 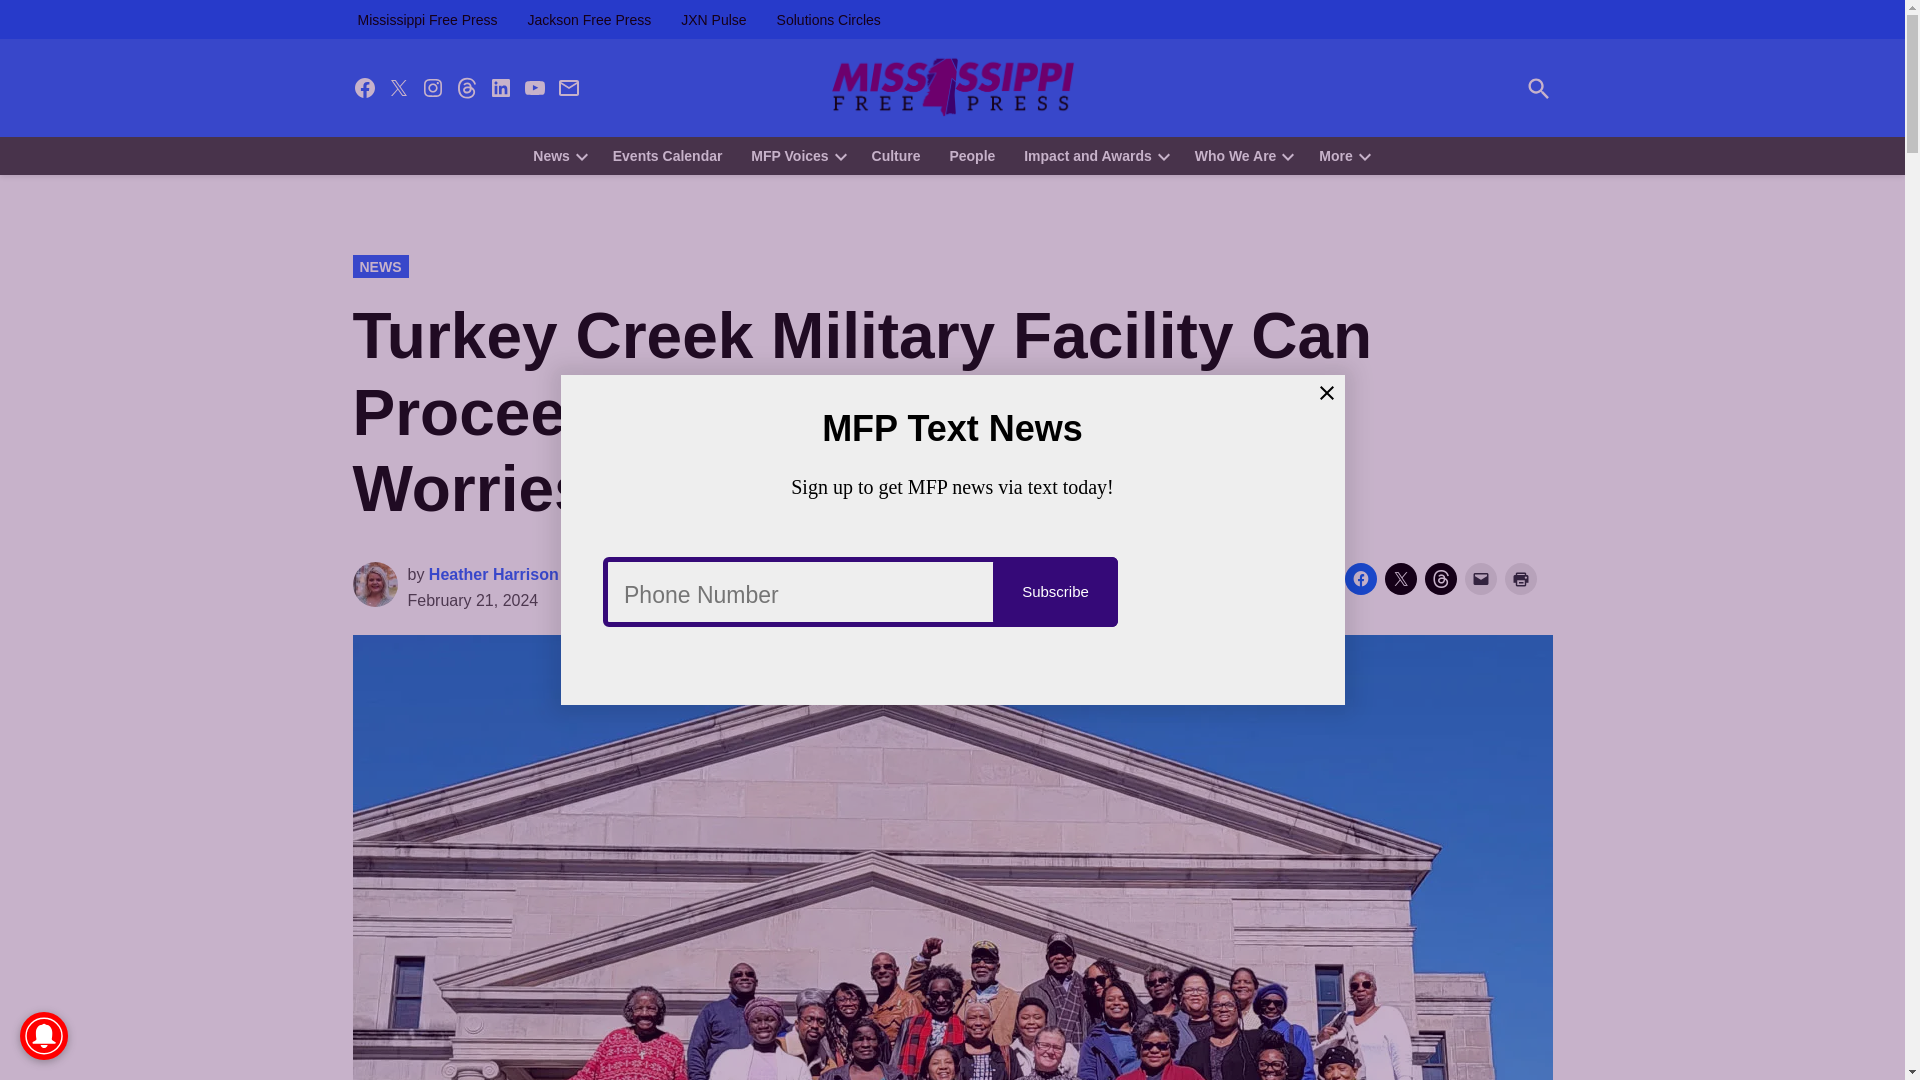 I want to click on Click to share on Threads, so click(x=1440, y=578).